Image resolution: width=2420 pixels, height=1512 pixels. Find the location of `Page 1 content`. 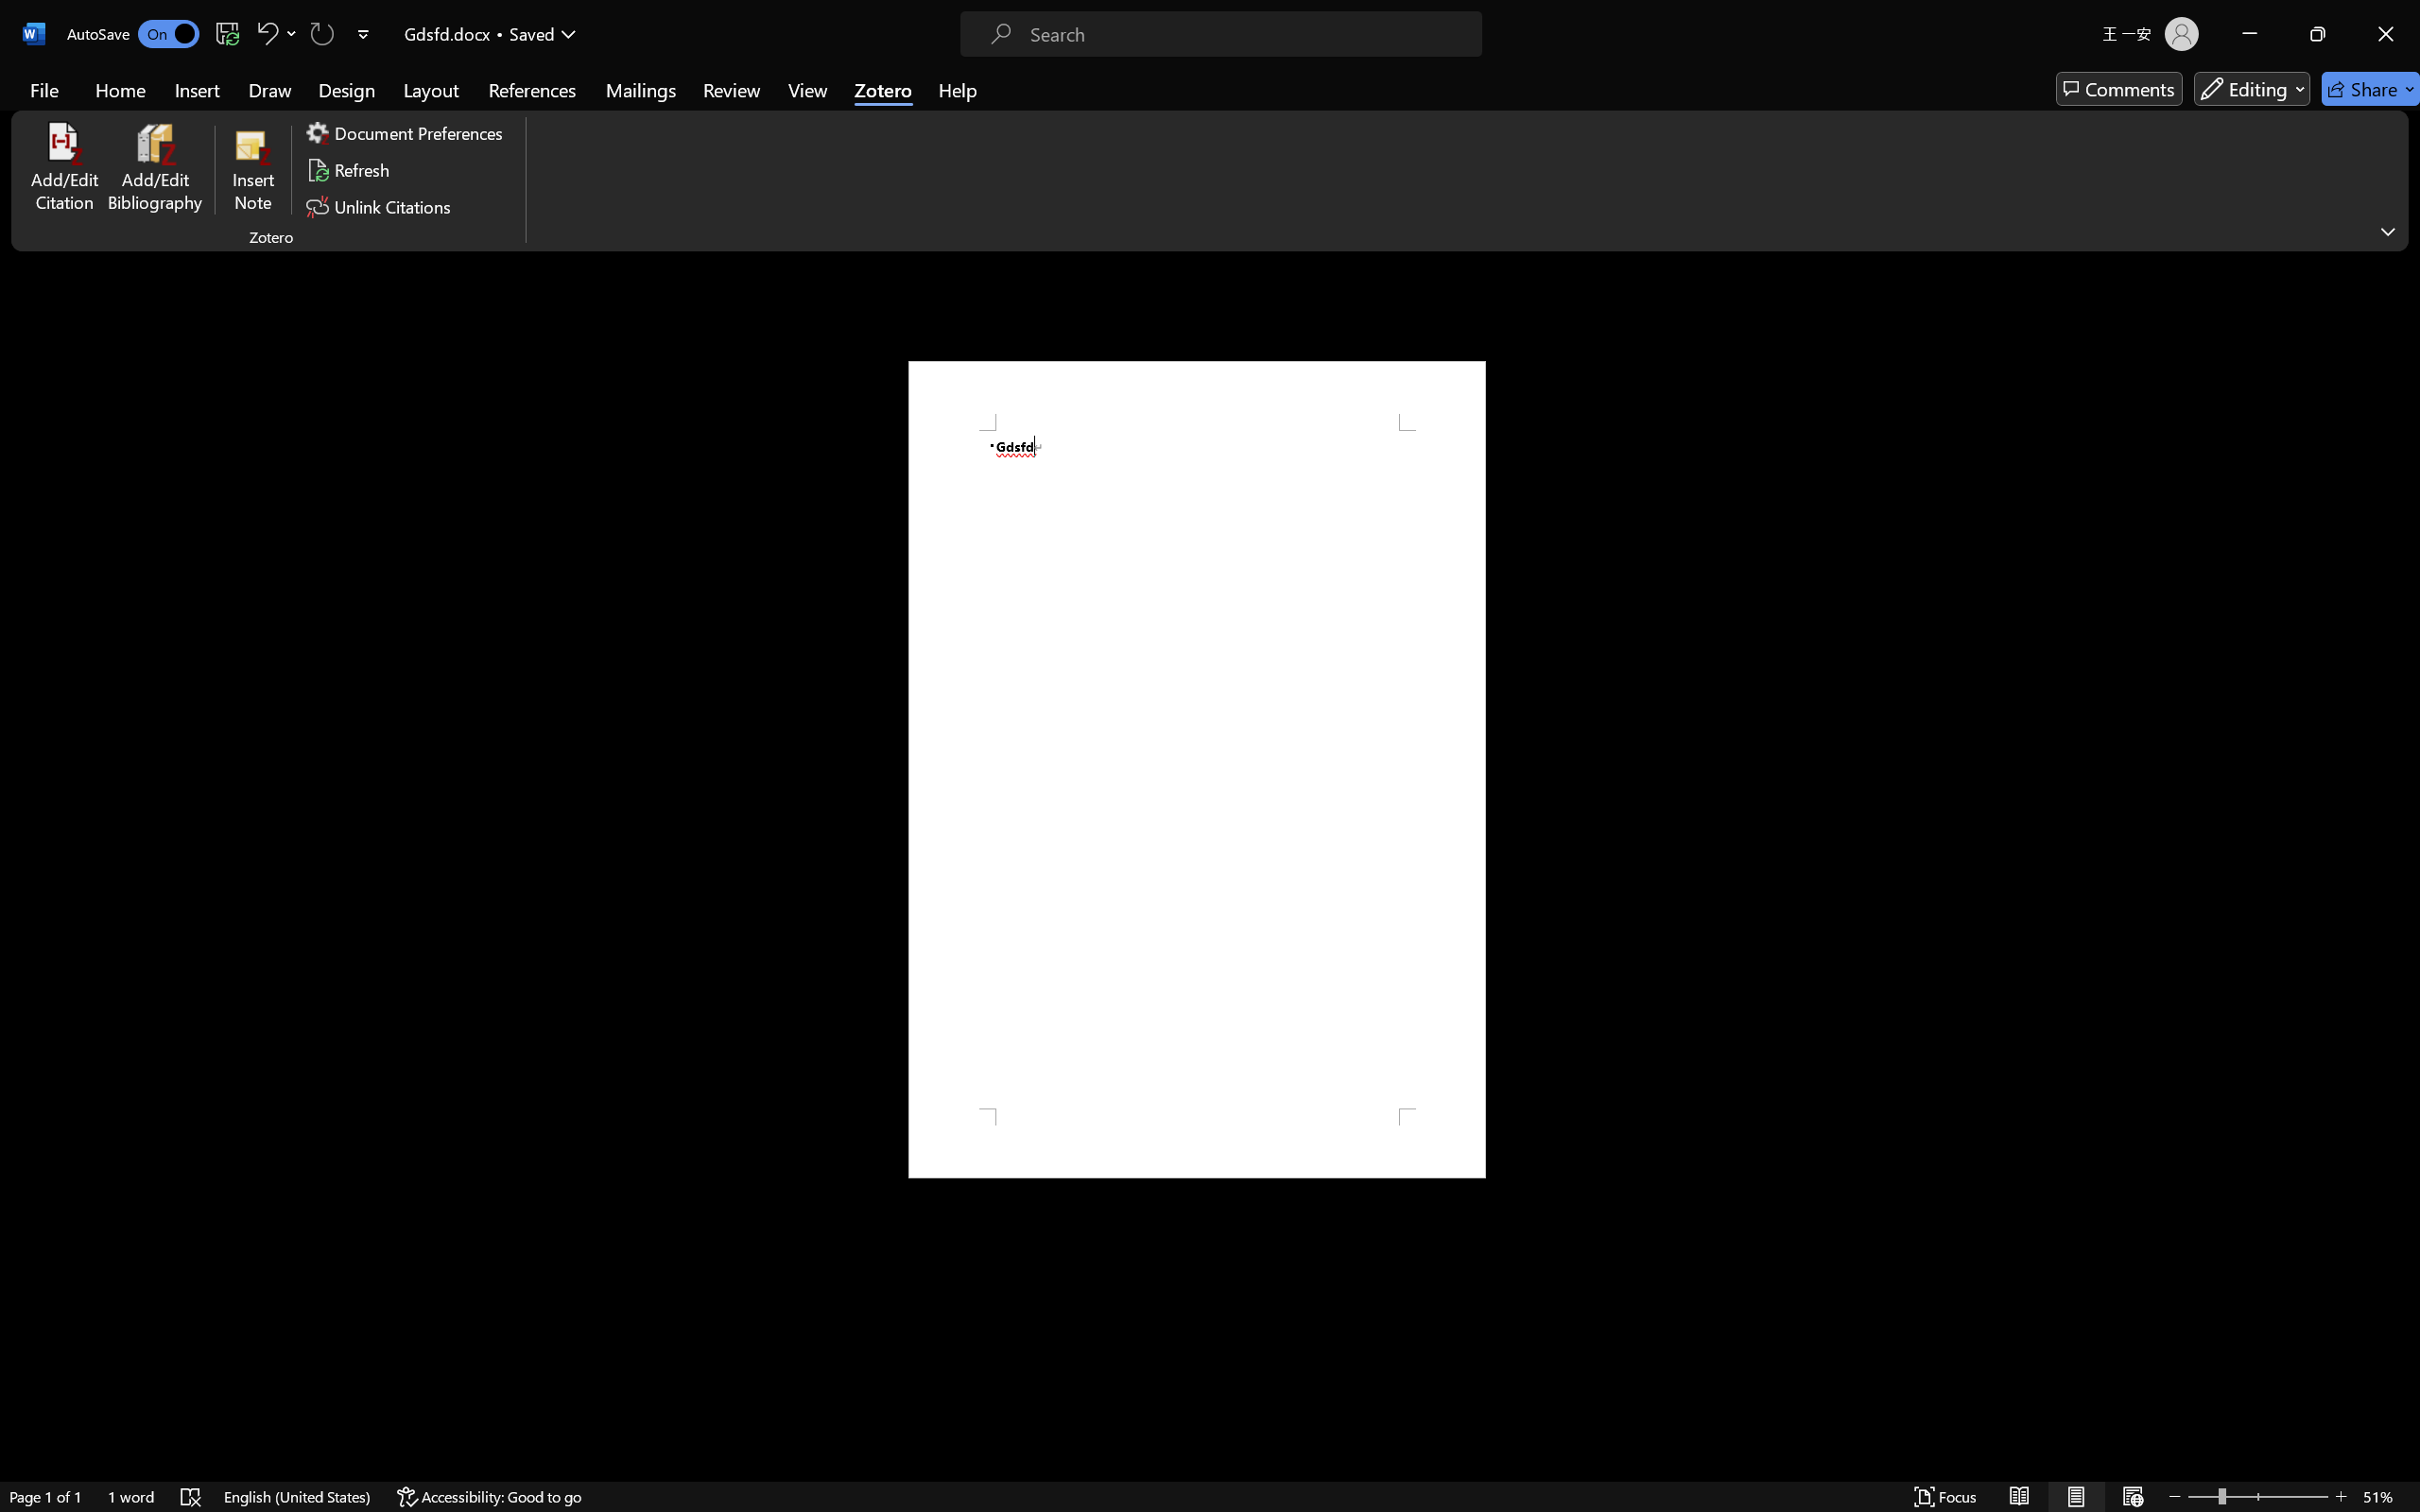

Page 1 content is located at coordinates (1197, 769).